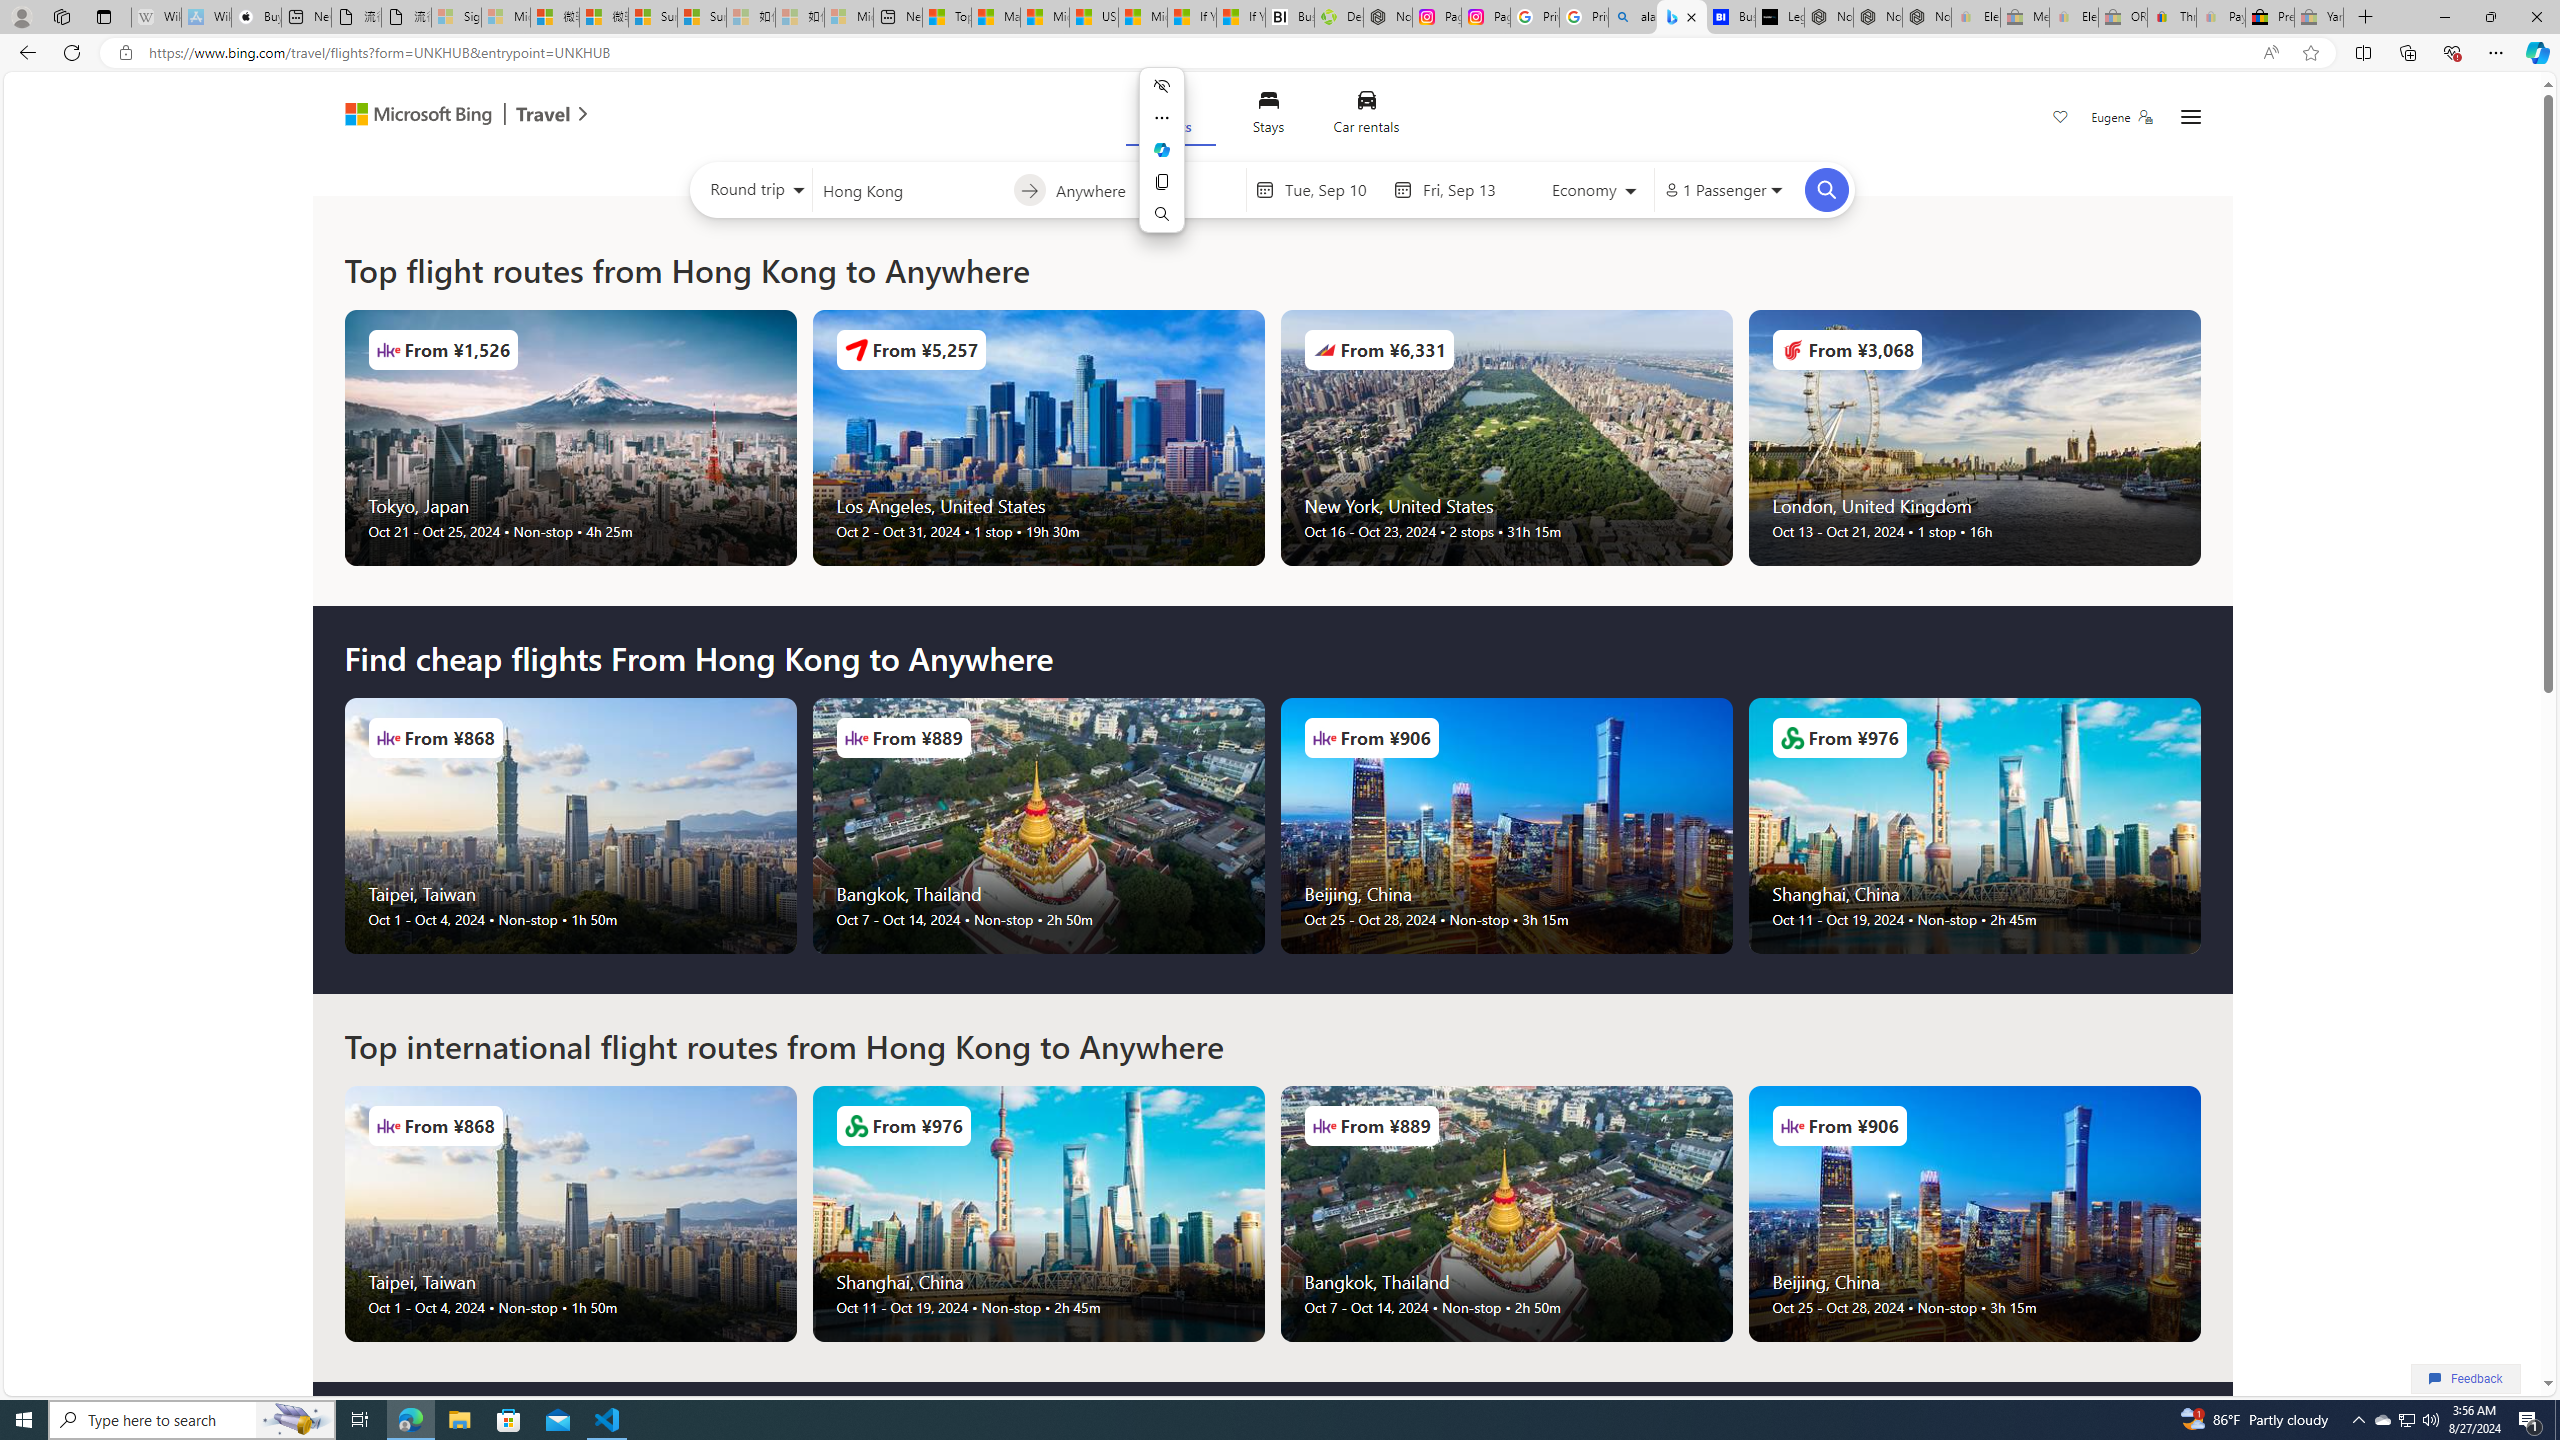 This screenshot has width=2560, height=1440. Describe the element at coordinates (1268, 116) in the screenshot. I see `Stays` at that location.